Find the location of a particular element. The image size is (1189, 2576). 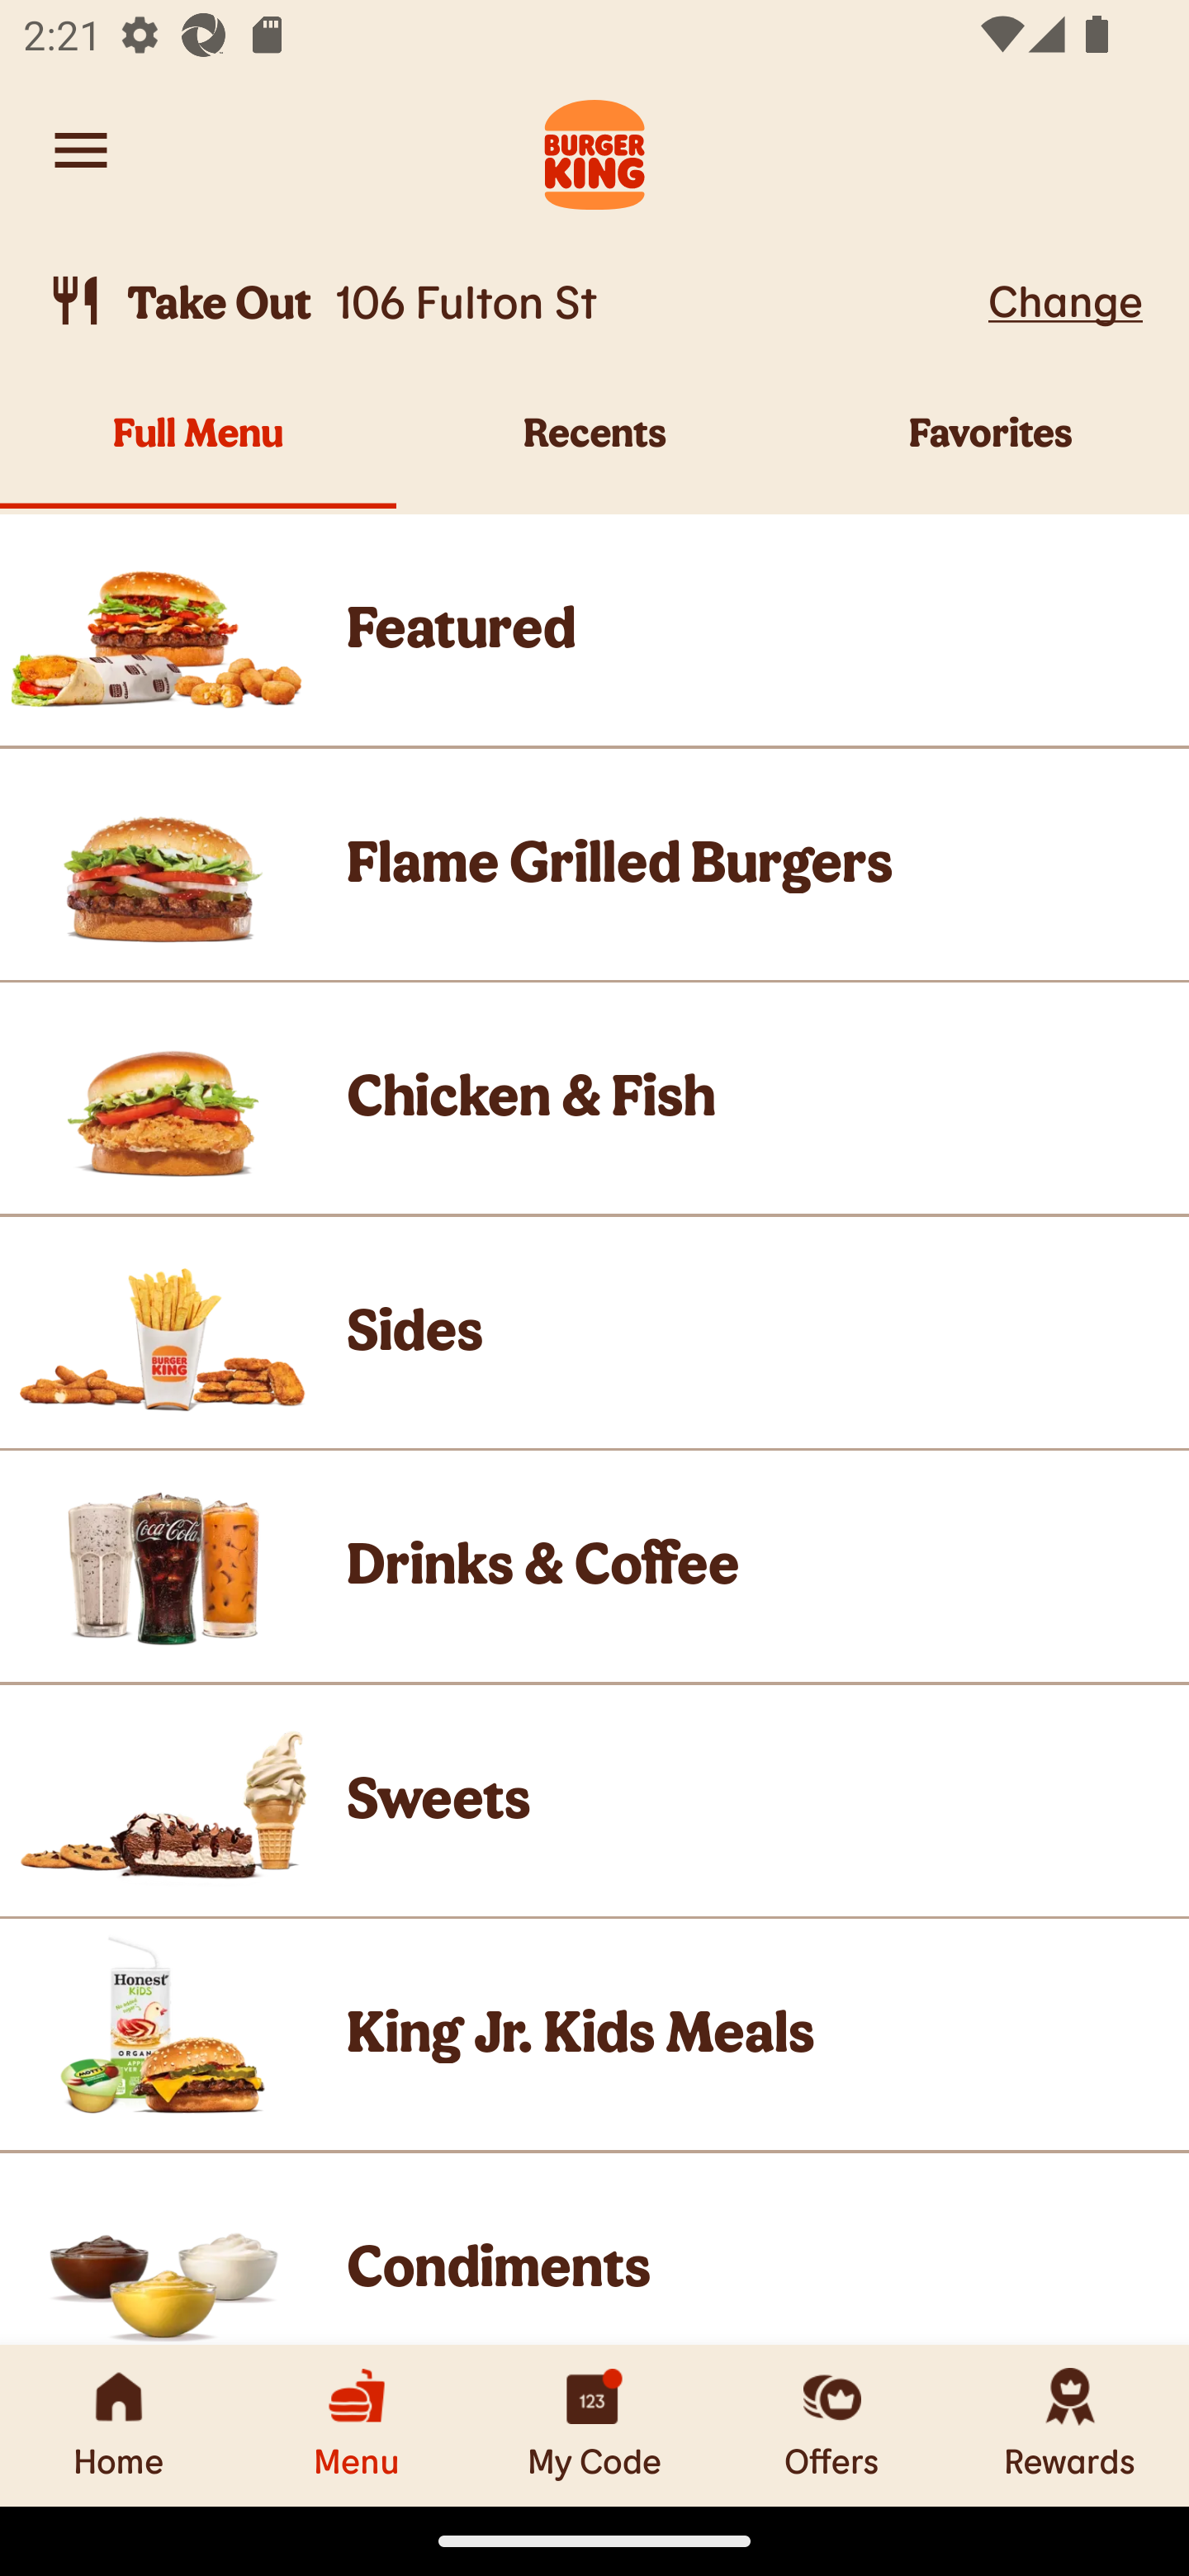

Burger King Logo. Navigate to Home is located at coordinates (594, 150).